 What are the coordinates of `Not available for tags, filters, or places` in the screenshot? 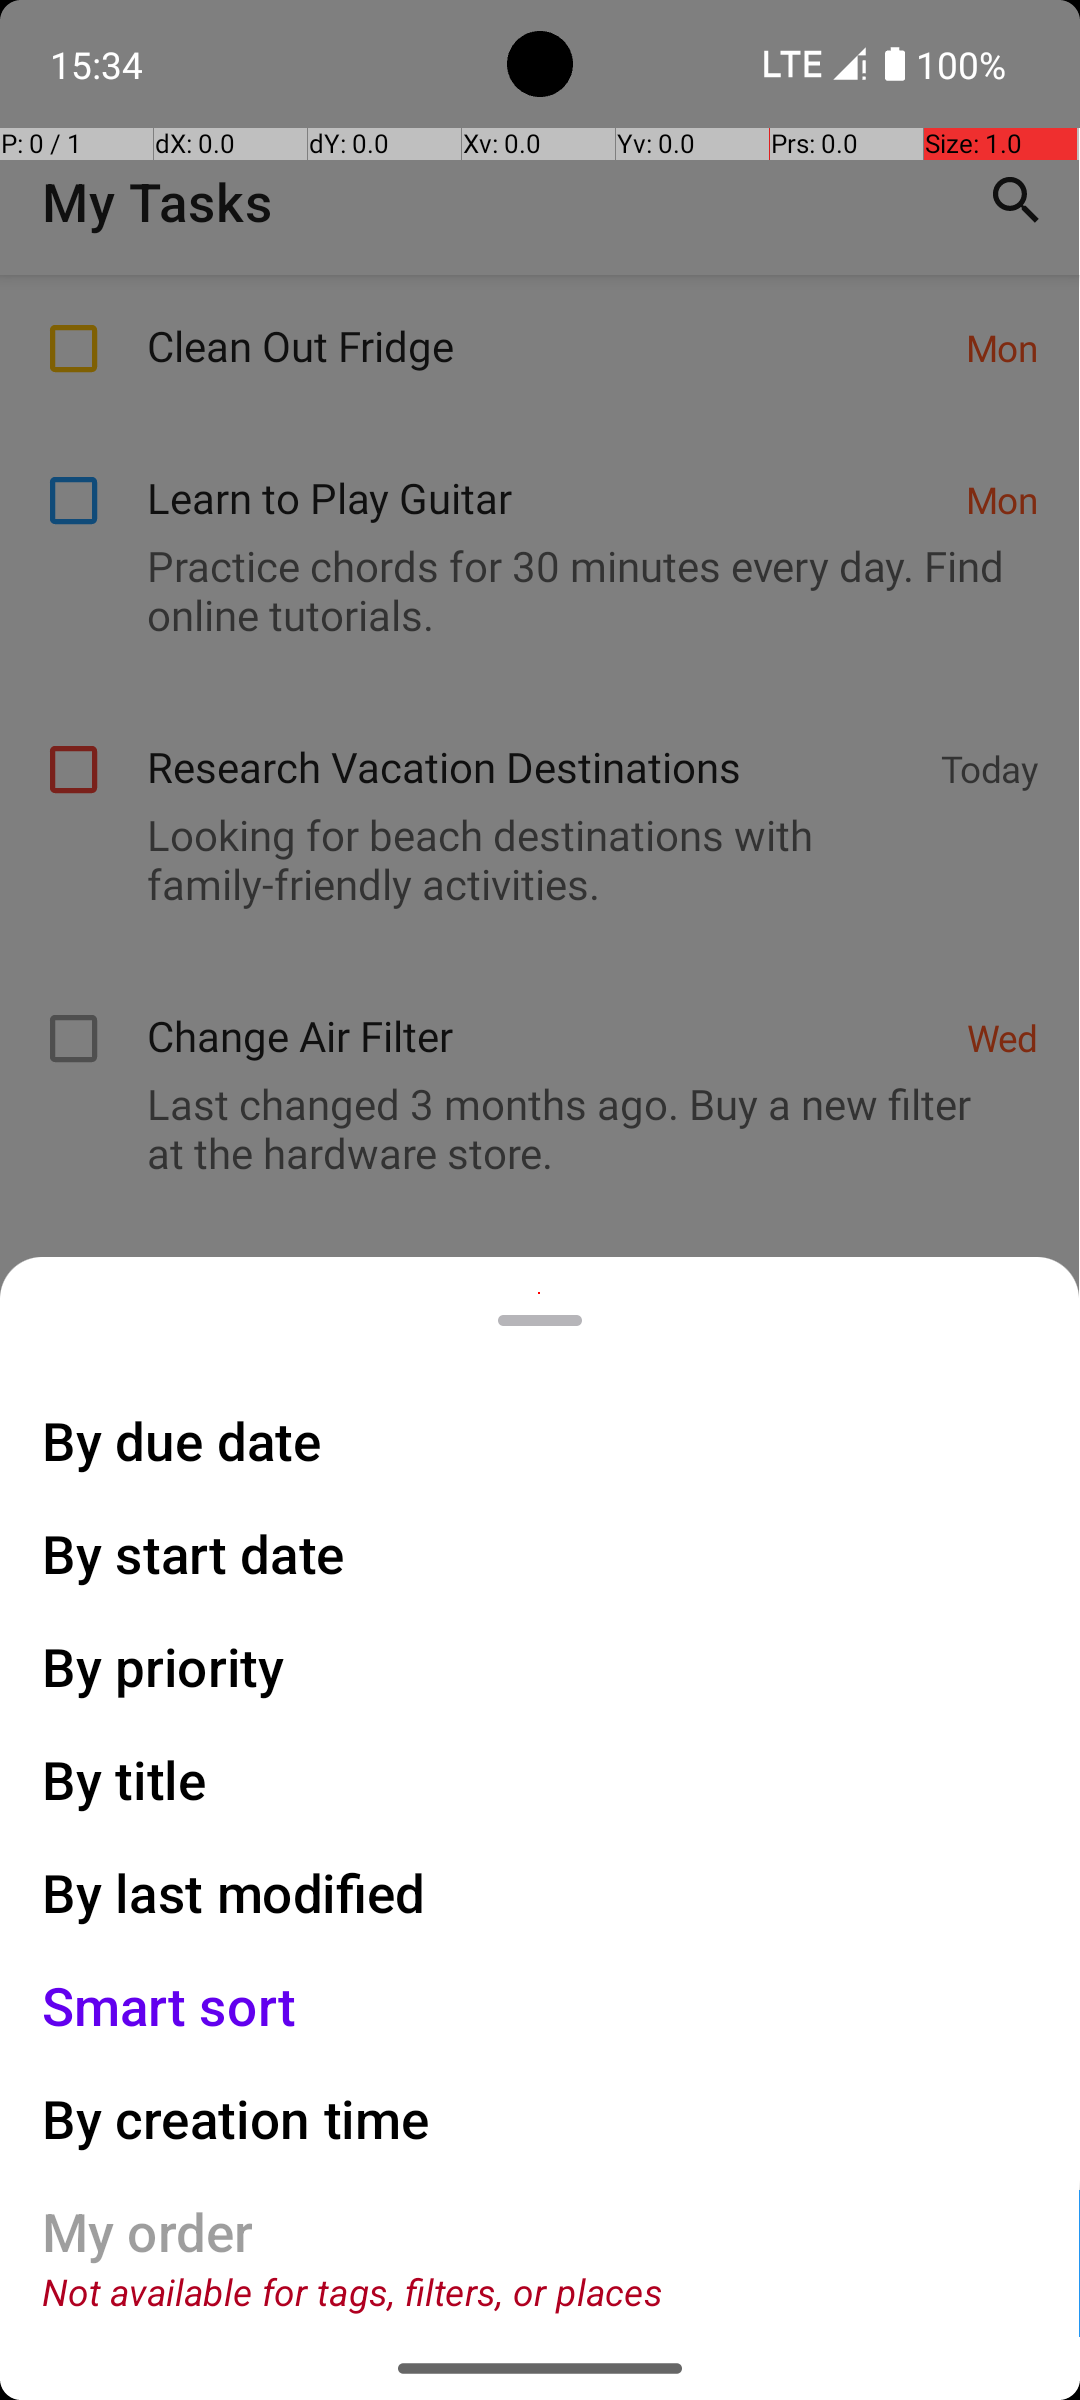 It's located at (352, 2292).